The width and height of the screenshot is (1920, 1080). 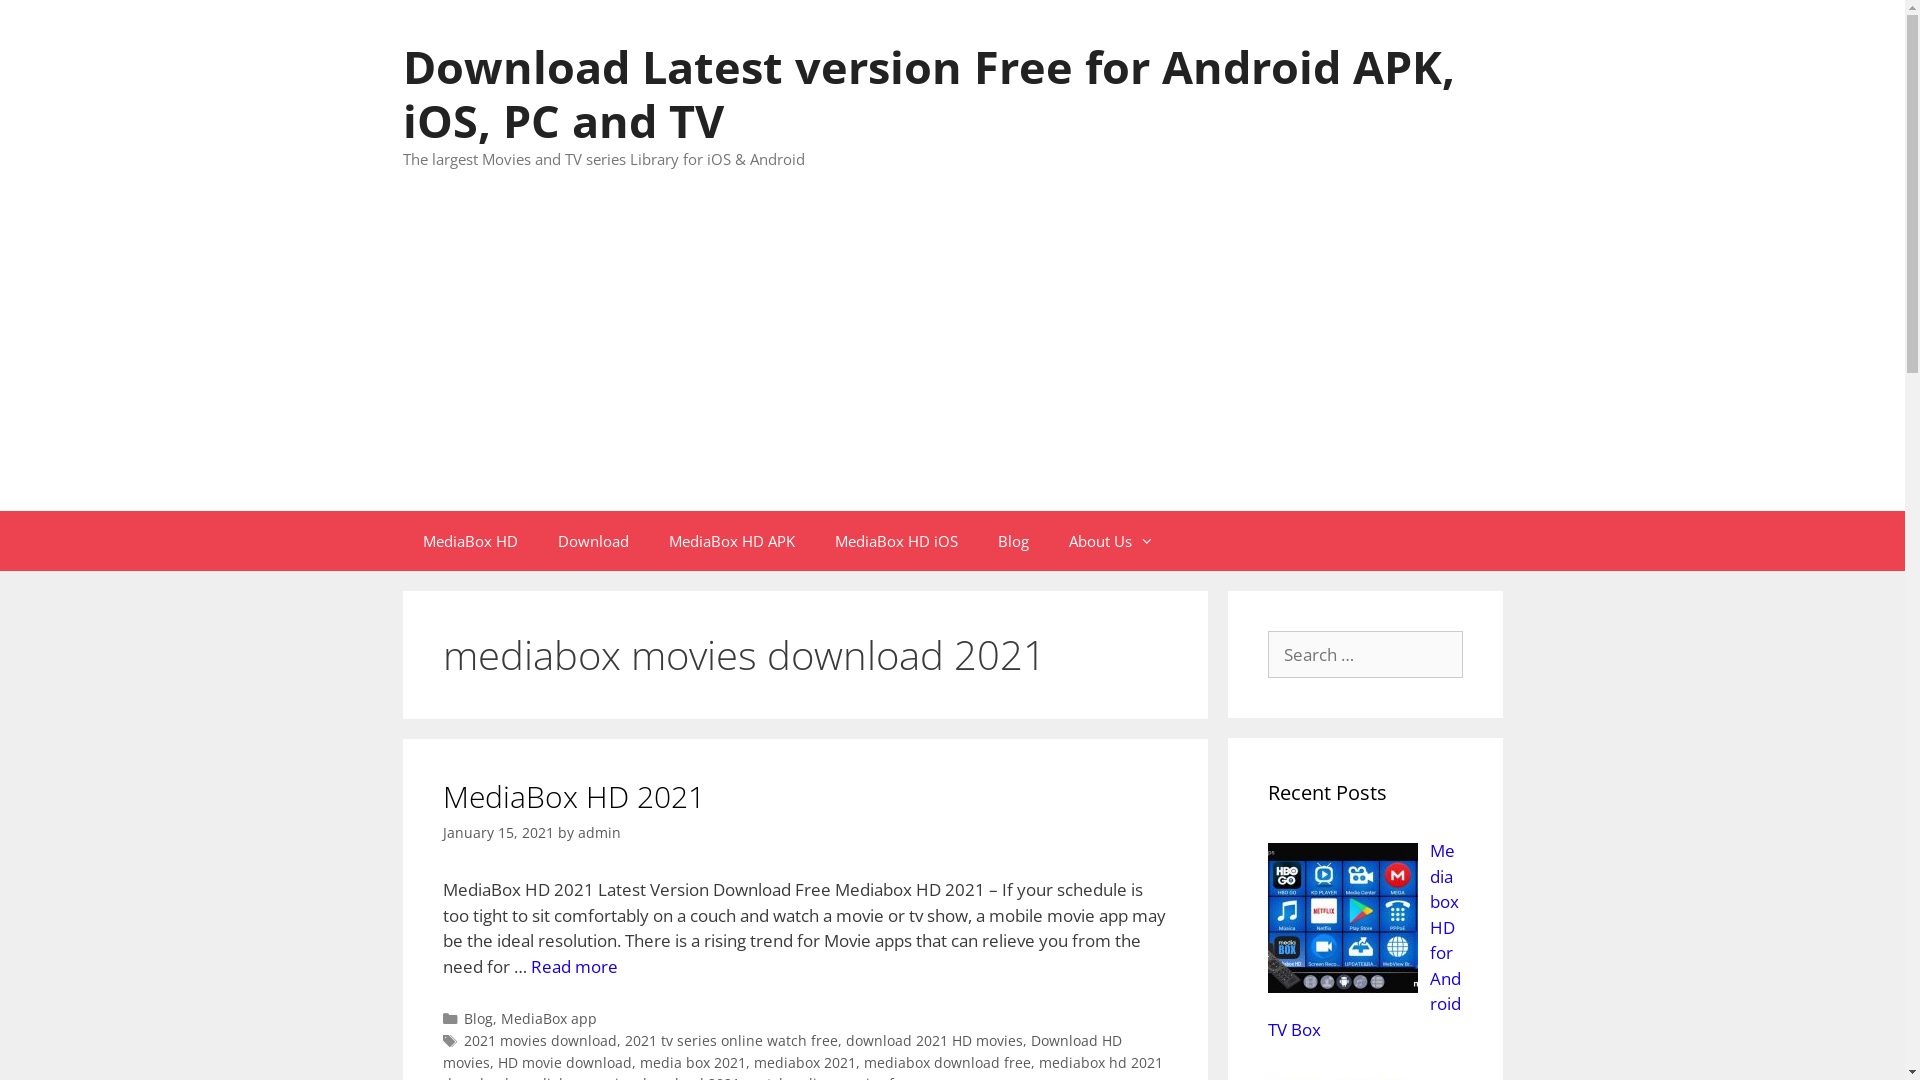 What do you see at coordinates (952, 360) in the screenshot?
I see `Advertisement` at bounding box center [952, 360].